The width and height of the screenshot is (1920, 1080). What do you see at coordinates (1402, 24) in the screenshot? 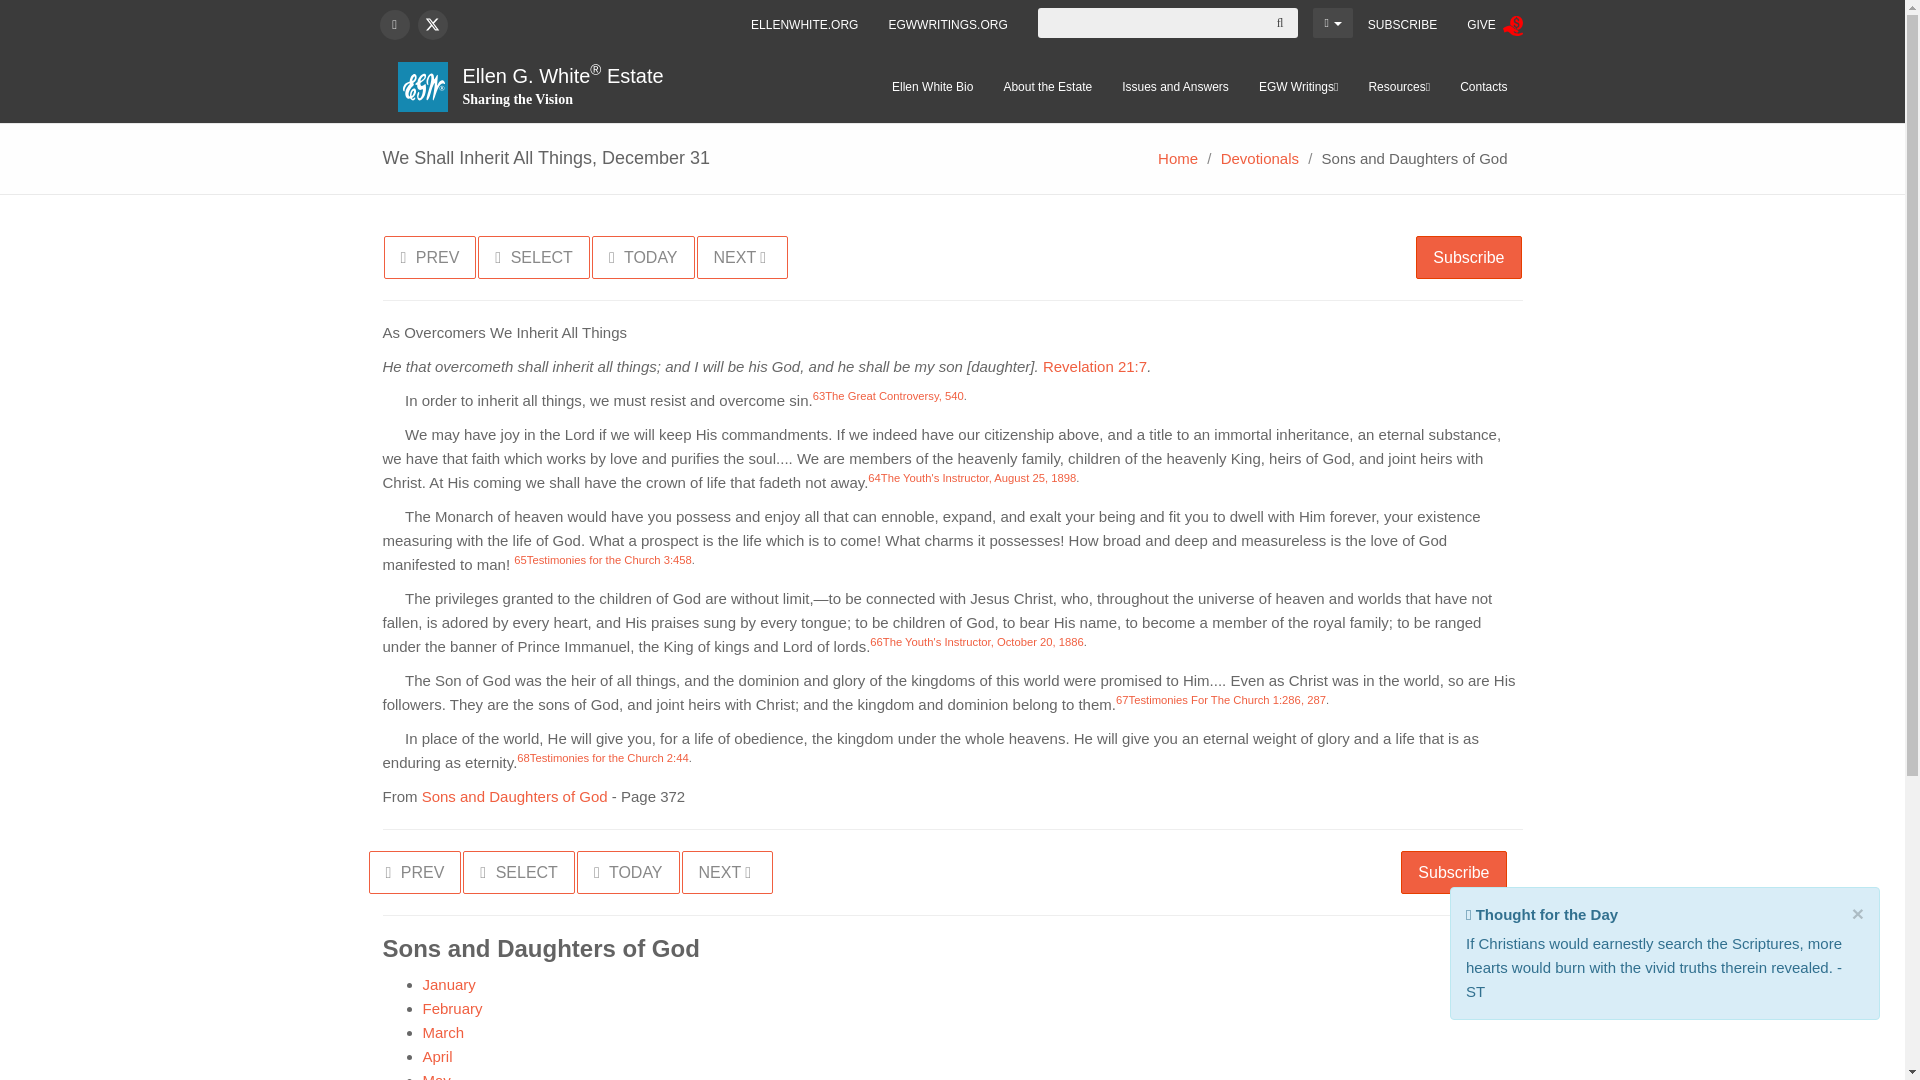
I see `SUBSCRIBE` at bounding box center [1402, 24].